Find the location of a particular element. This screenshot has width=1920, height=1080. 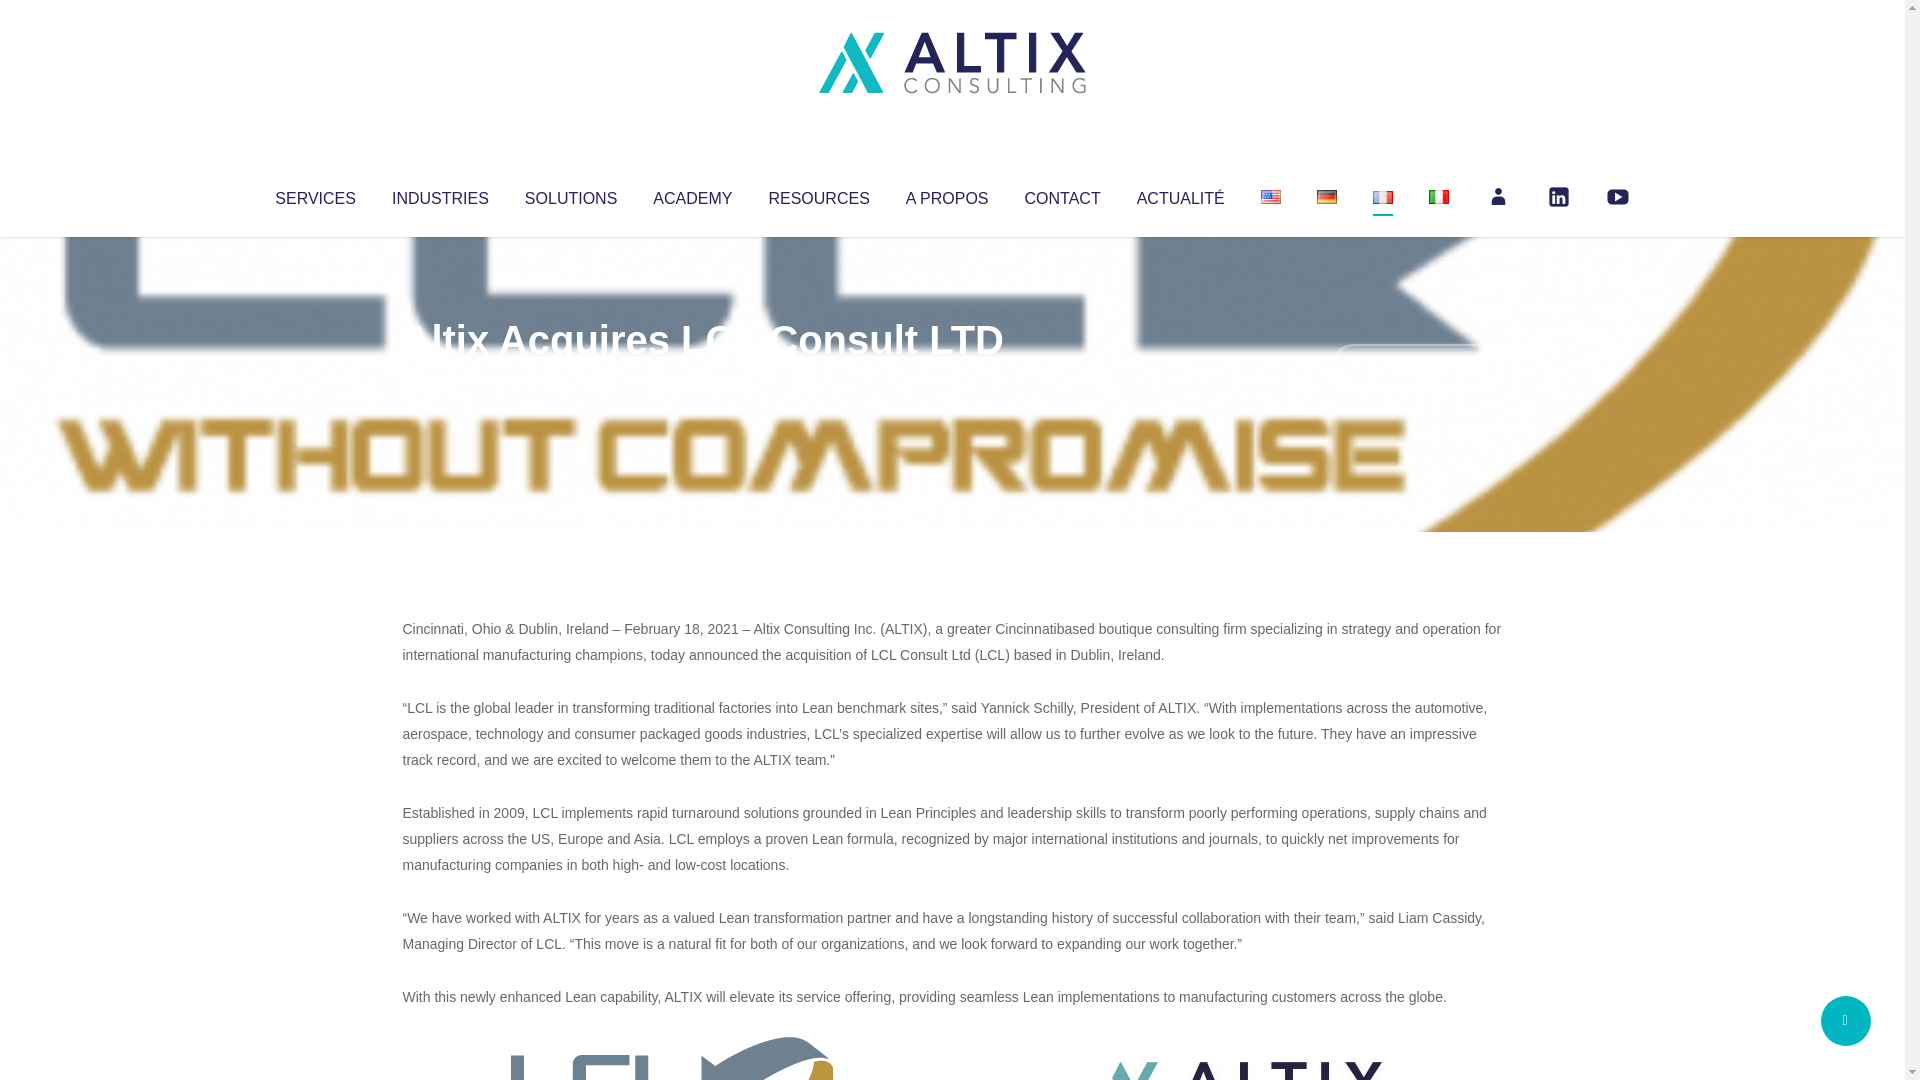

Uncategorized is located at coordinates (699, 380).